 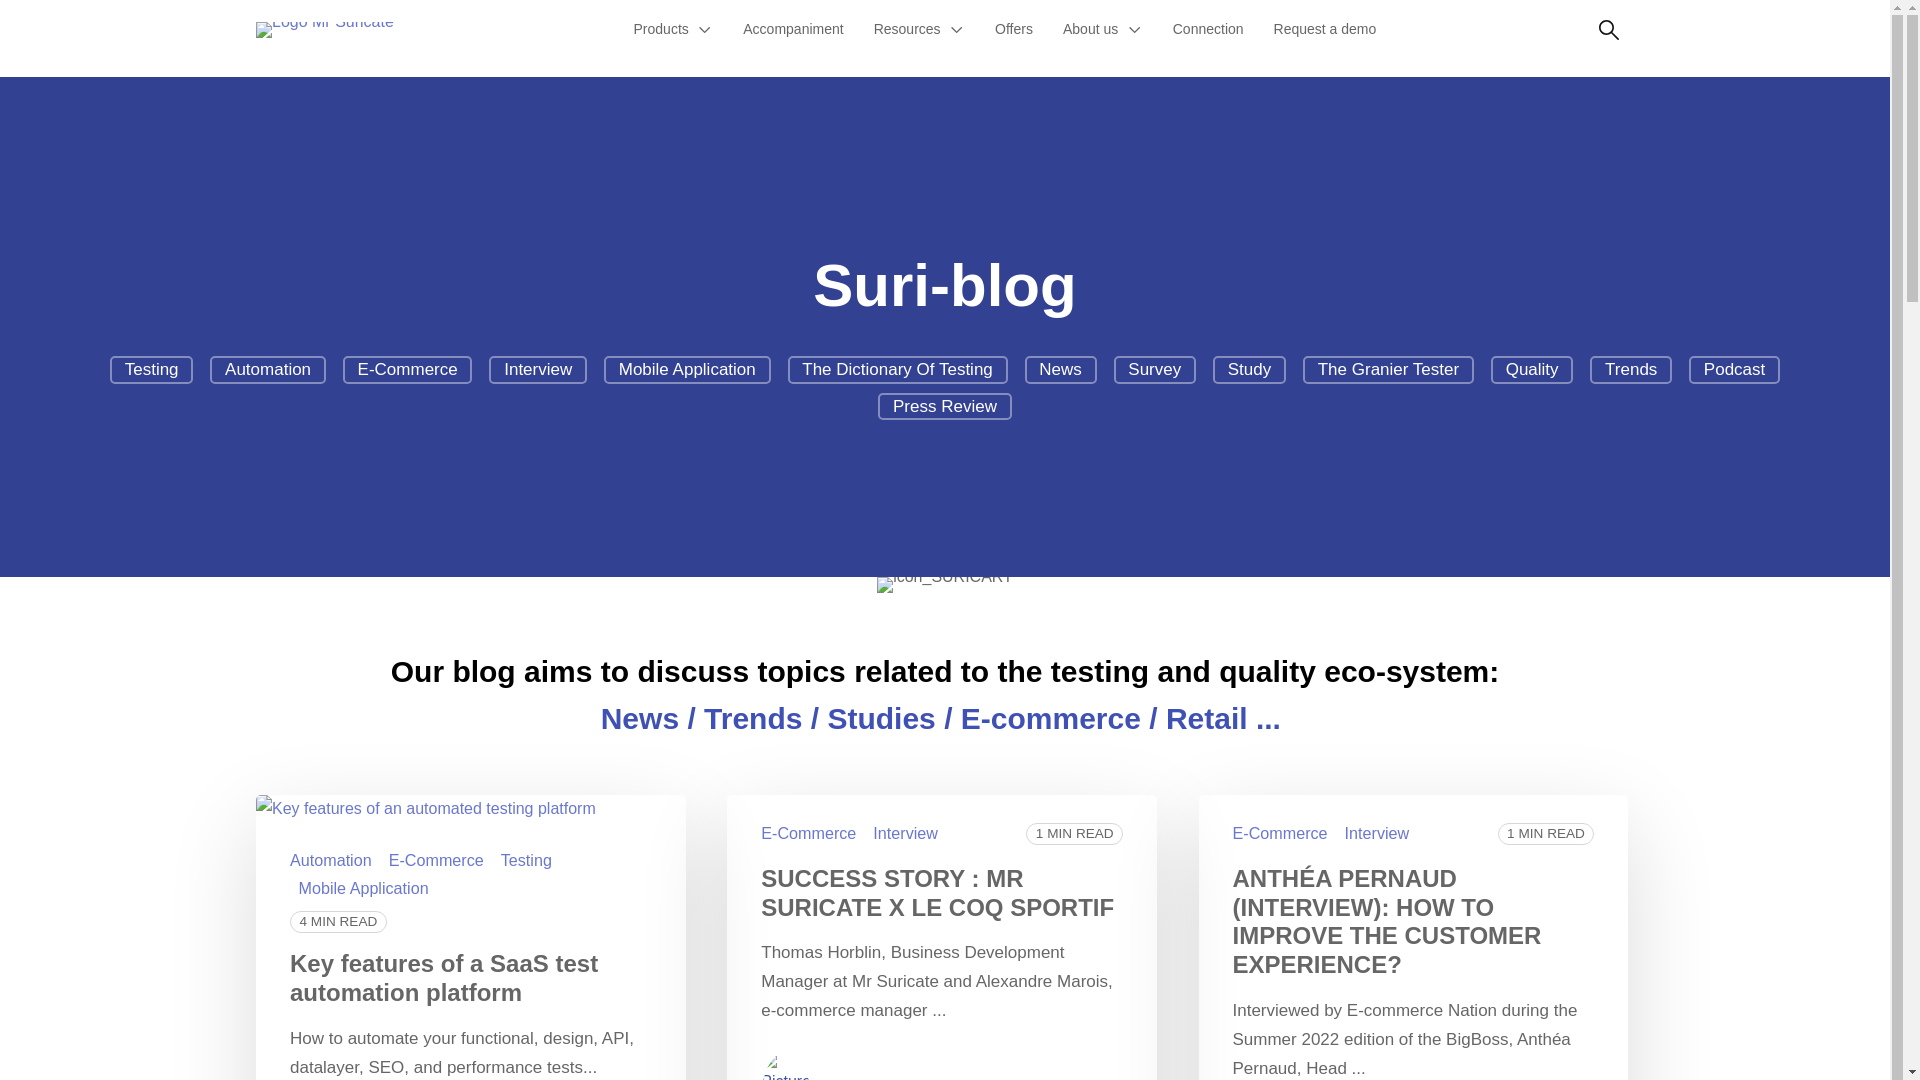 I want to click on Products, so click(x=674, y=30).